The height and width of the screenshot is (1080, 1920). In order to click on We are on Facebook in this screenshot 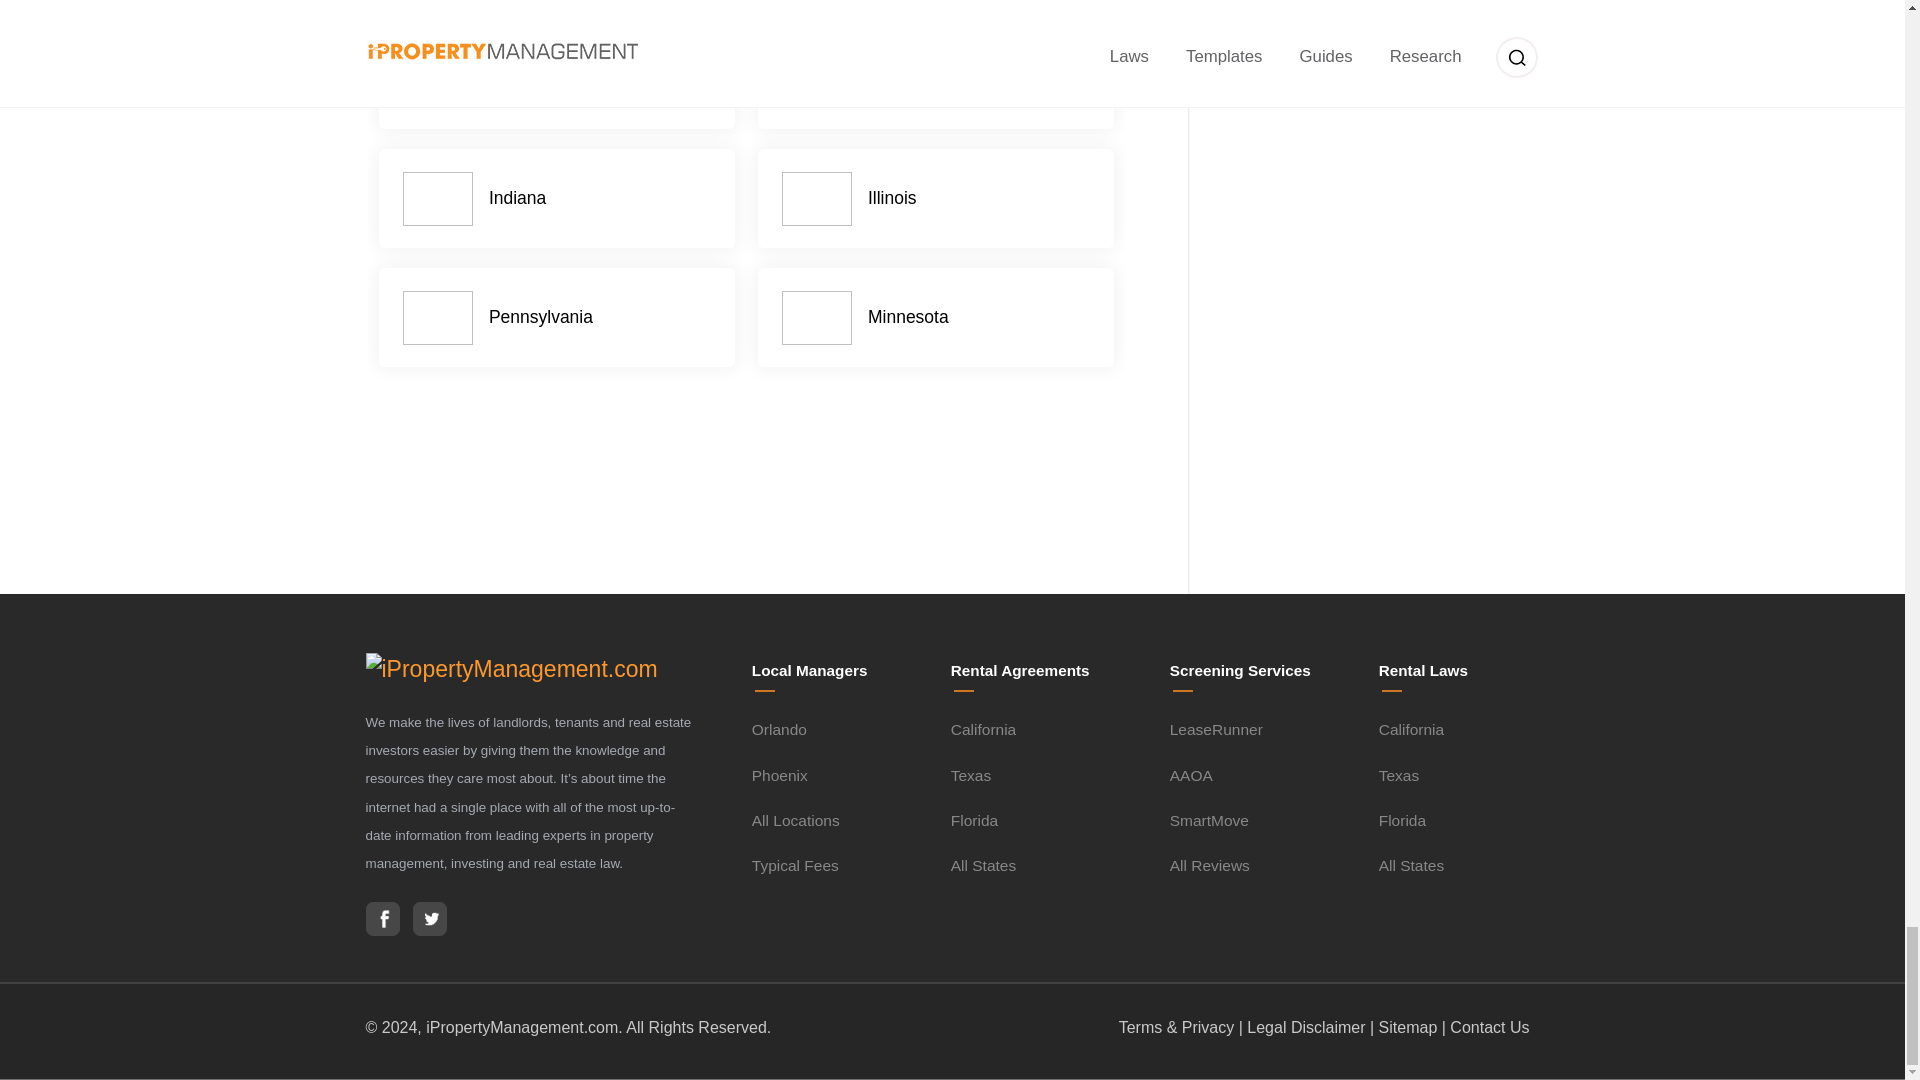, I will do `click(382, 918)`.